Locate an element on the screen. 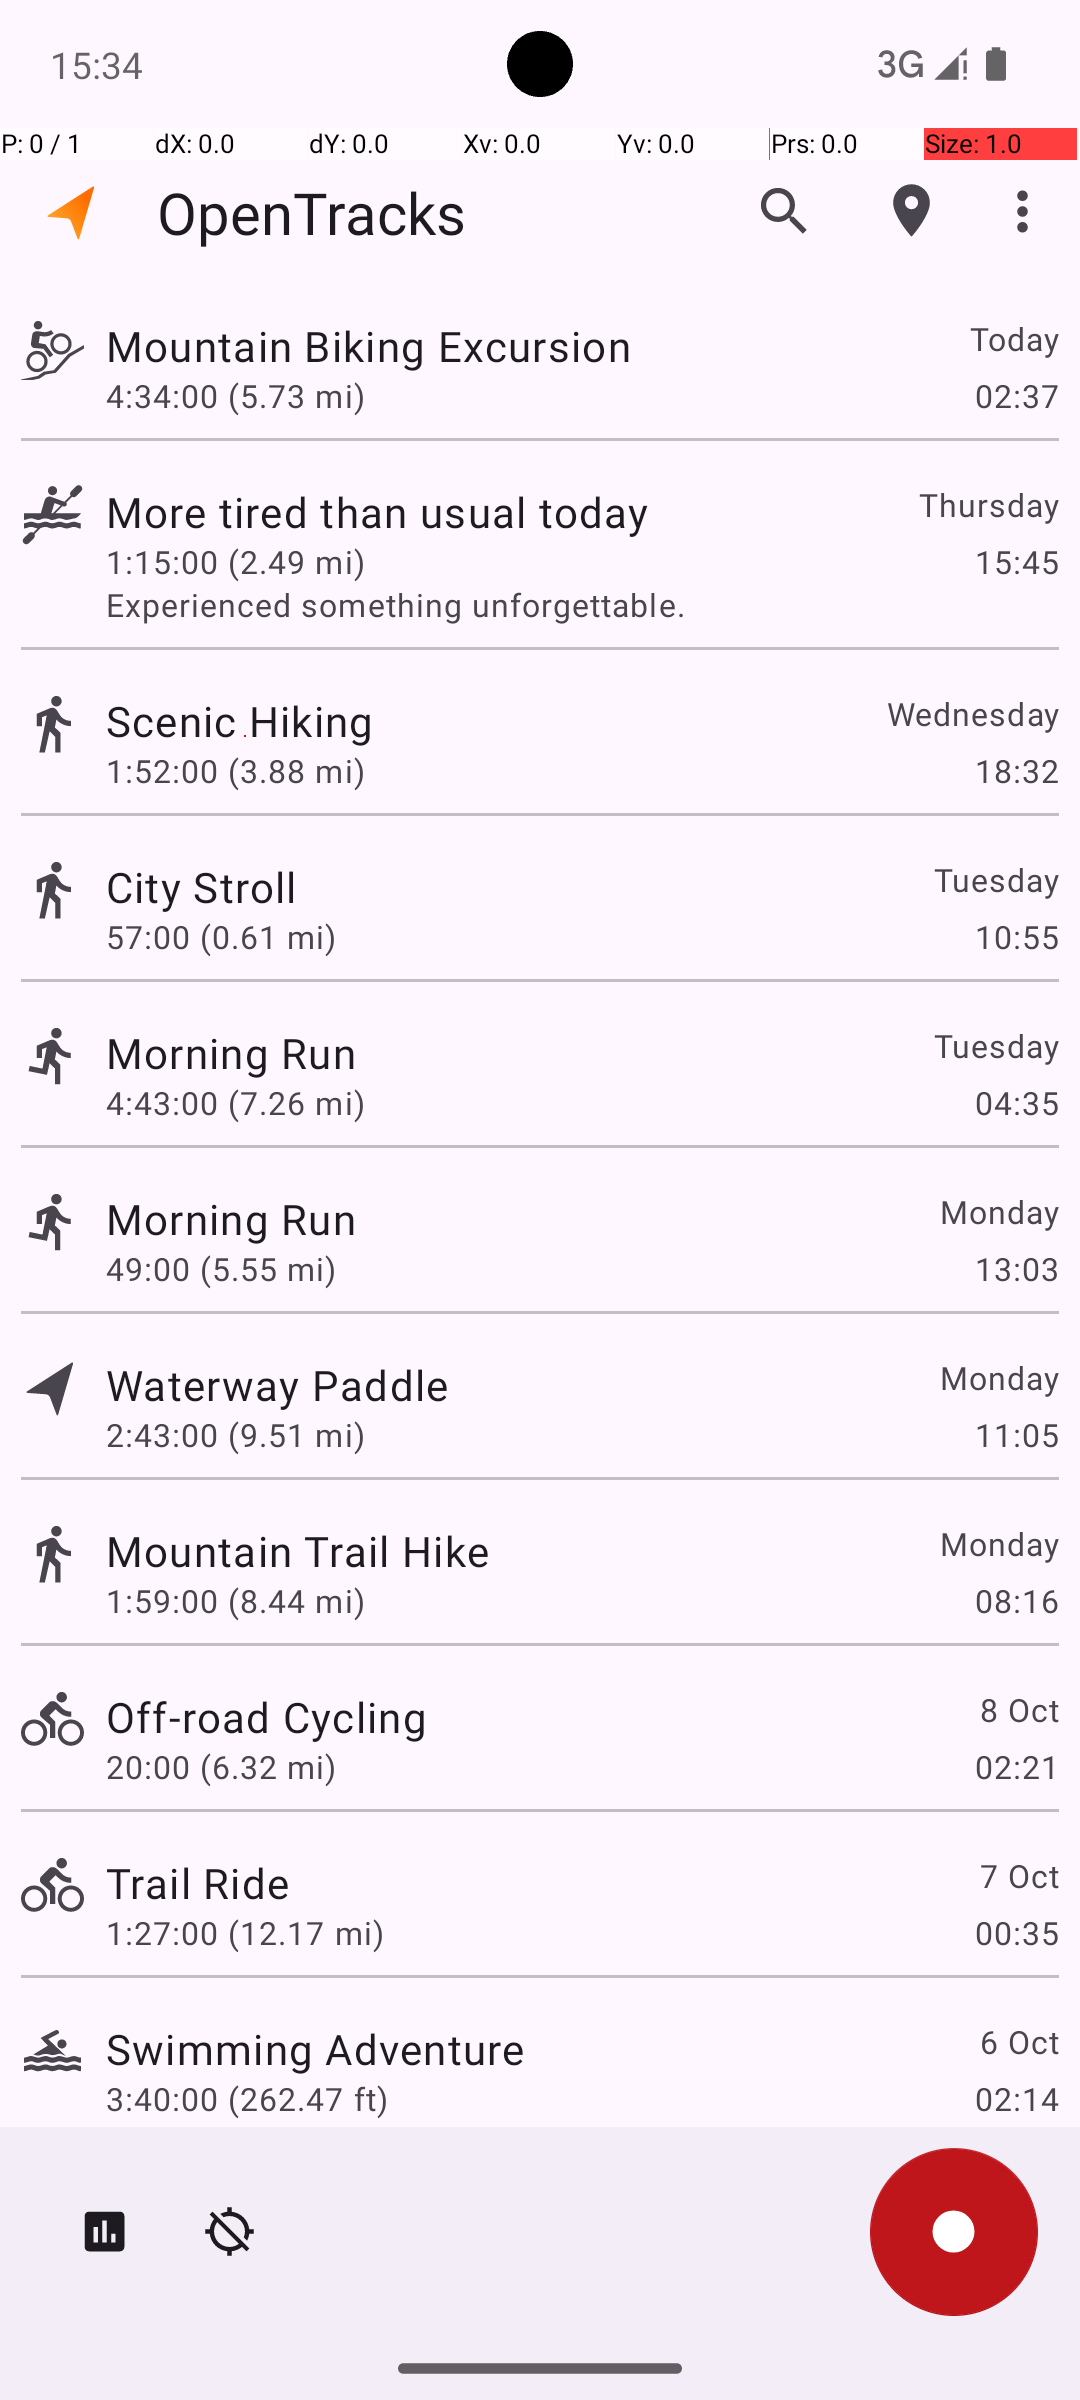 This screenshot has width=1080, height=2400. 13:03 is located at coordinates (1016, 1268).